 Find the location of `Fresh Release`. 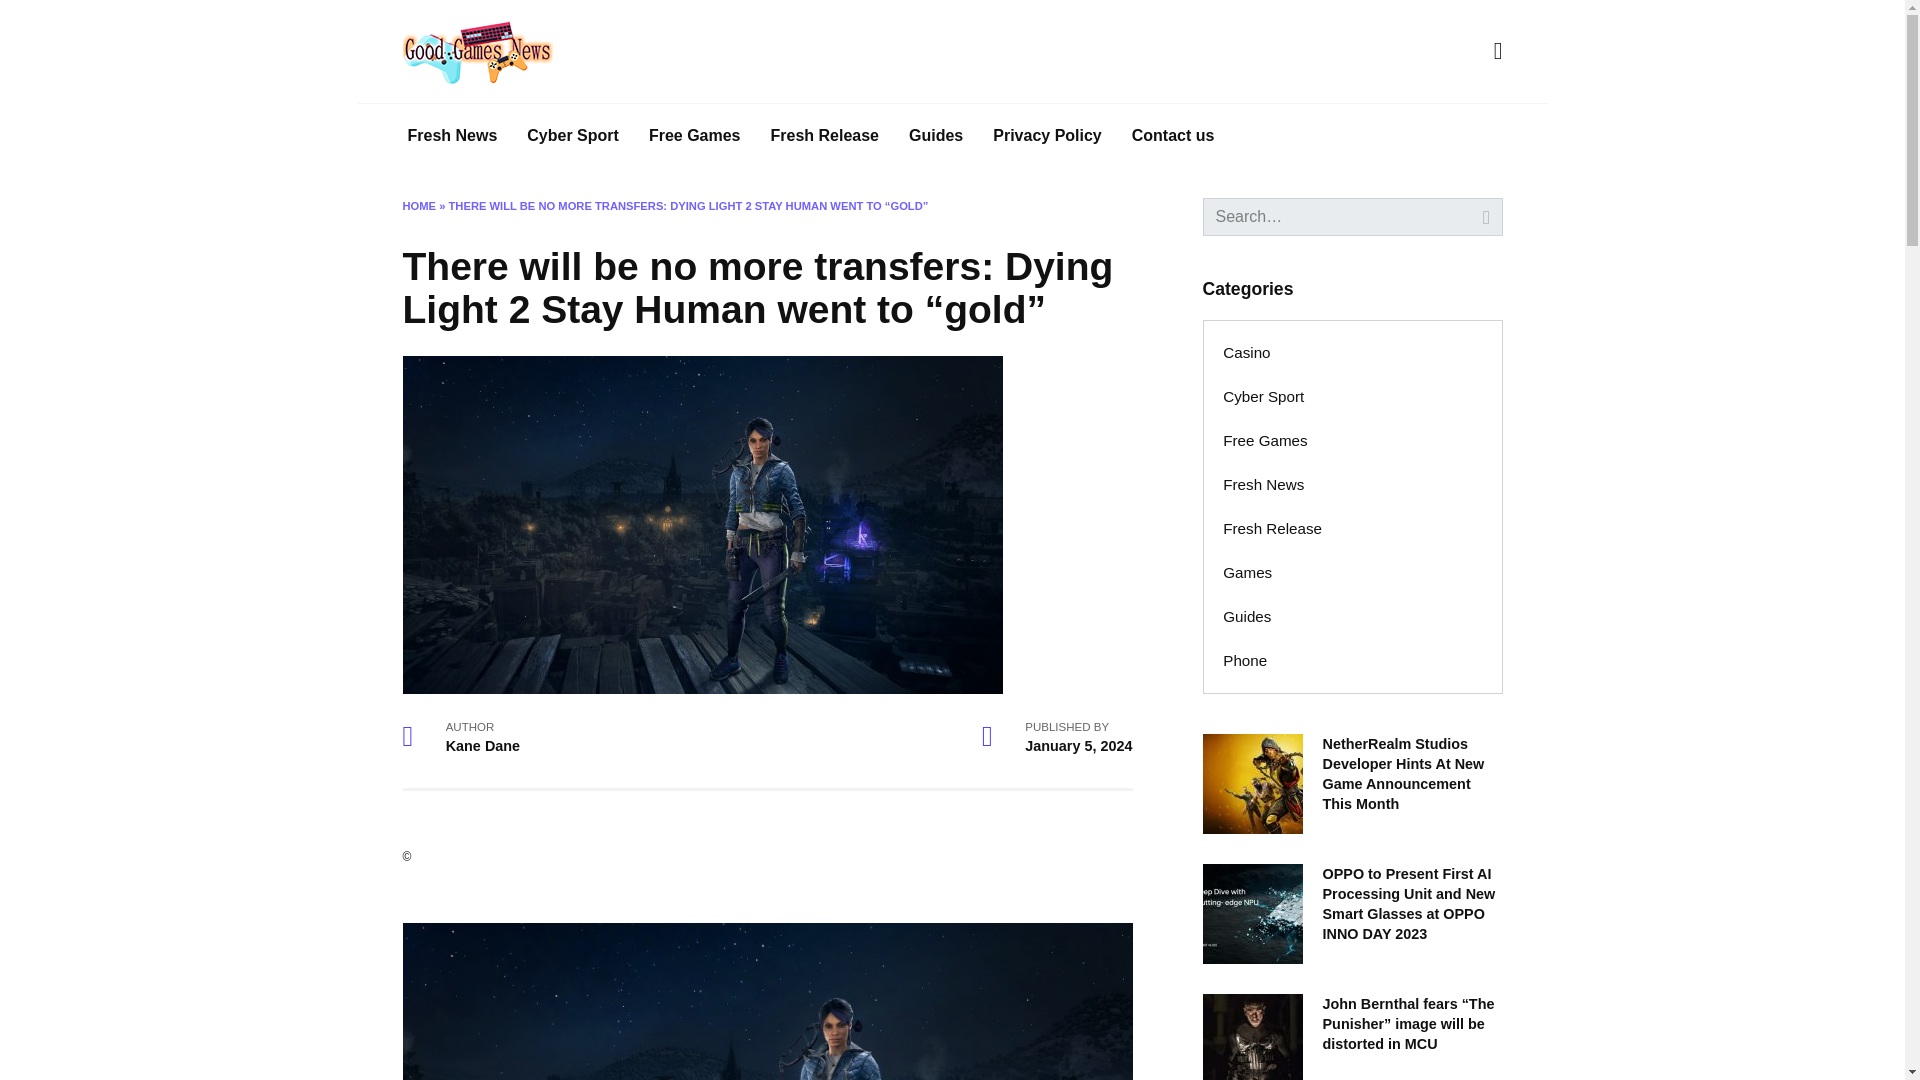

Fresh Release is located at coordinates (1272, 528).